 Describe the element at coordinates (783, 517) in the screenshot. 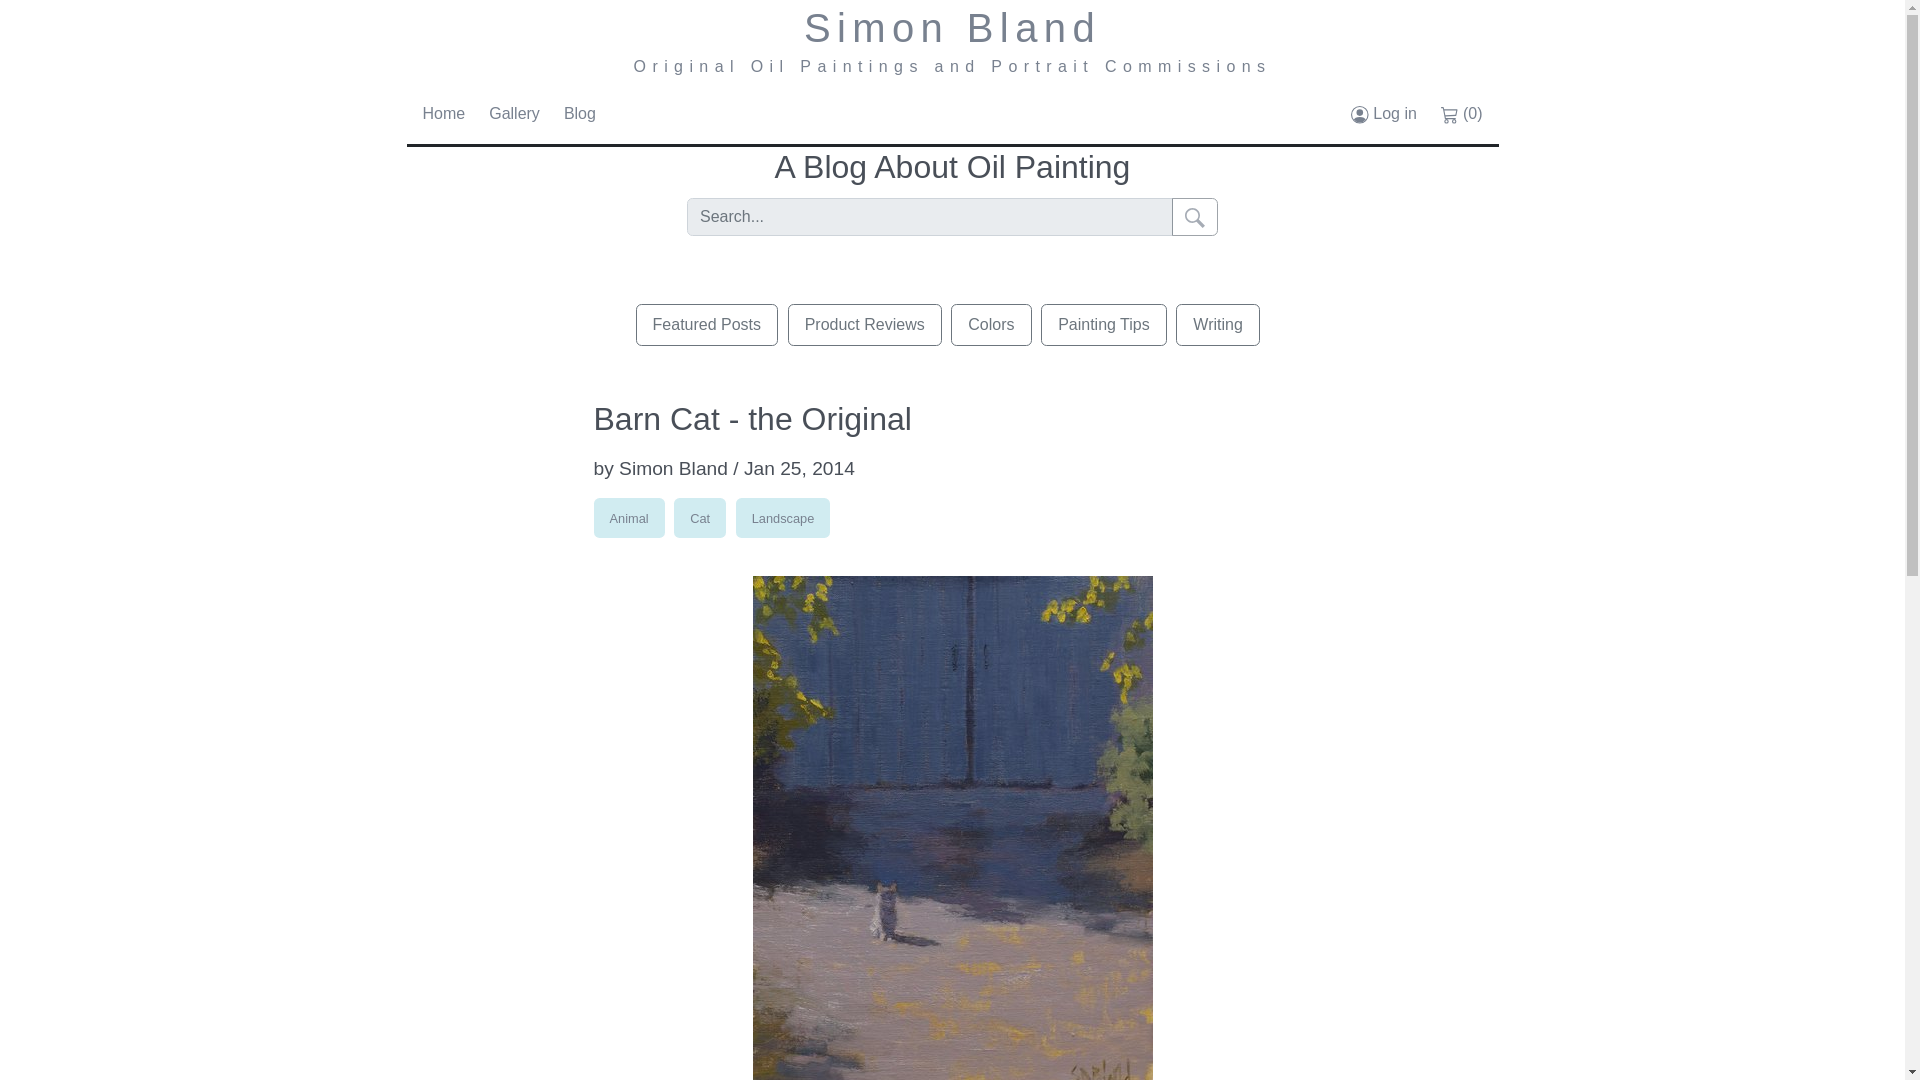

I see `Landscape` at that location.